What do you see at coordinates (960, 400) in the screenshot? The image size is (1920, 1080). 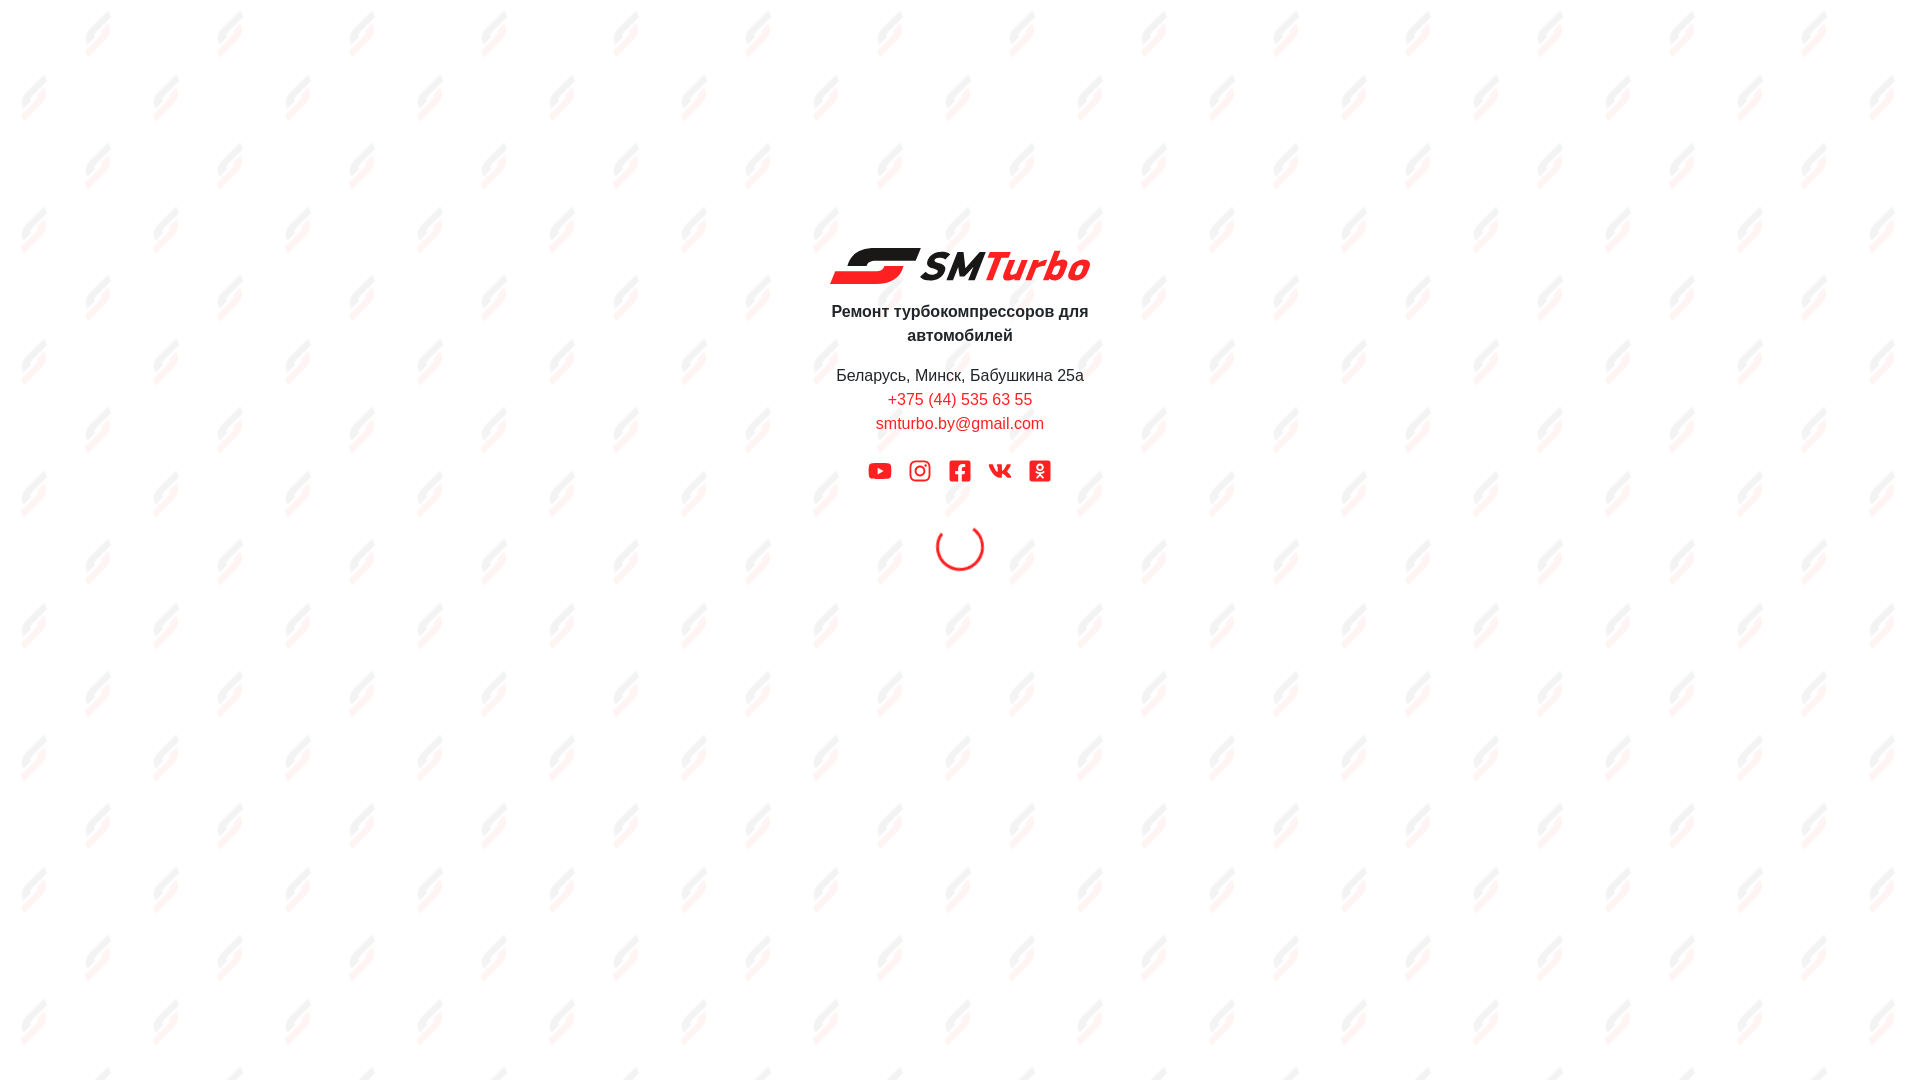 I see `+375 (44) 535 63 55` at bounding box center [960, 400].